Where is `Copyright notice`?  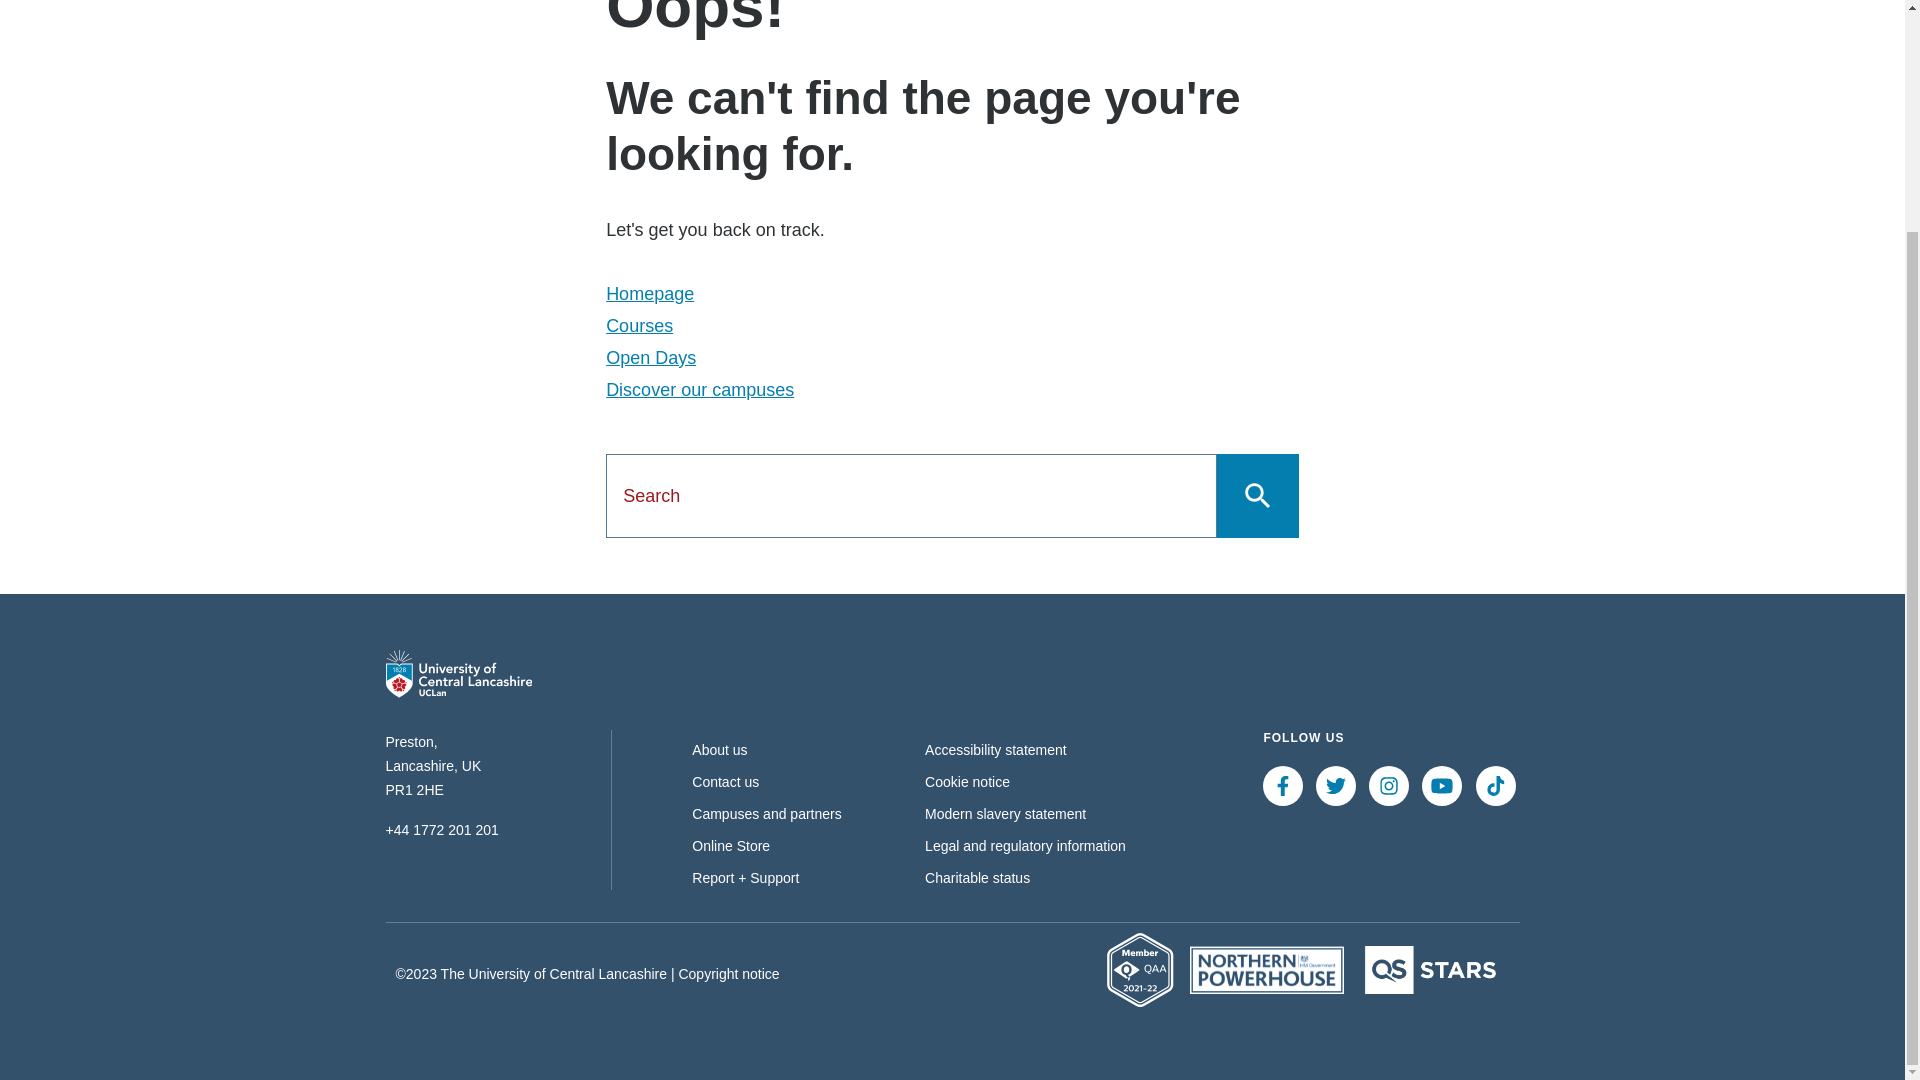
Copyright notice is located at coordinates (728, 972).